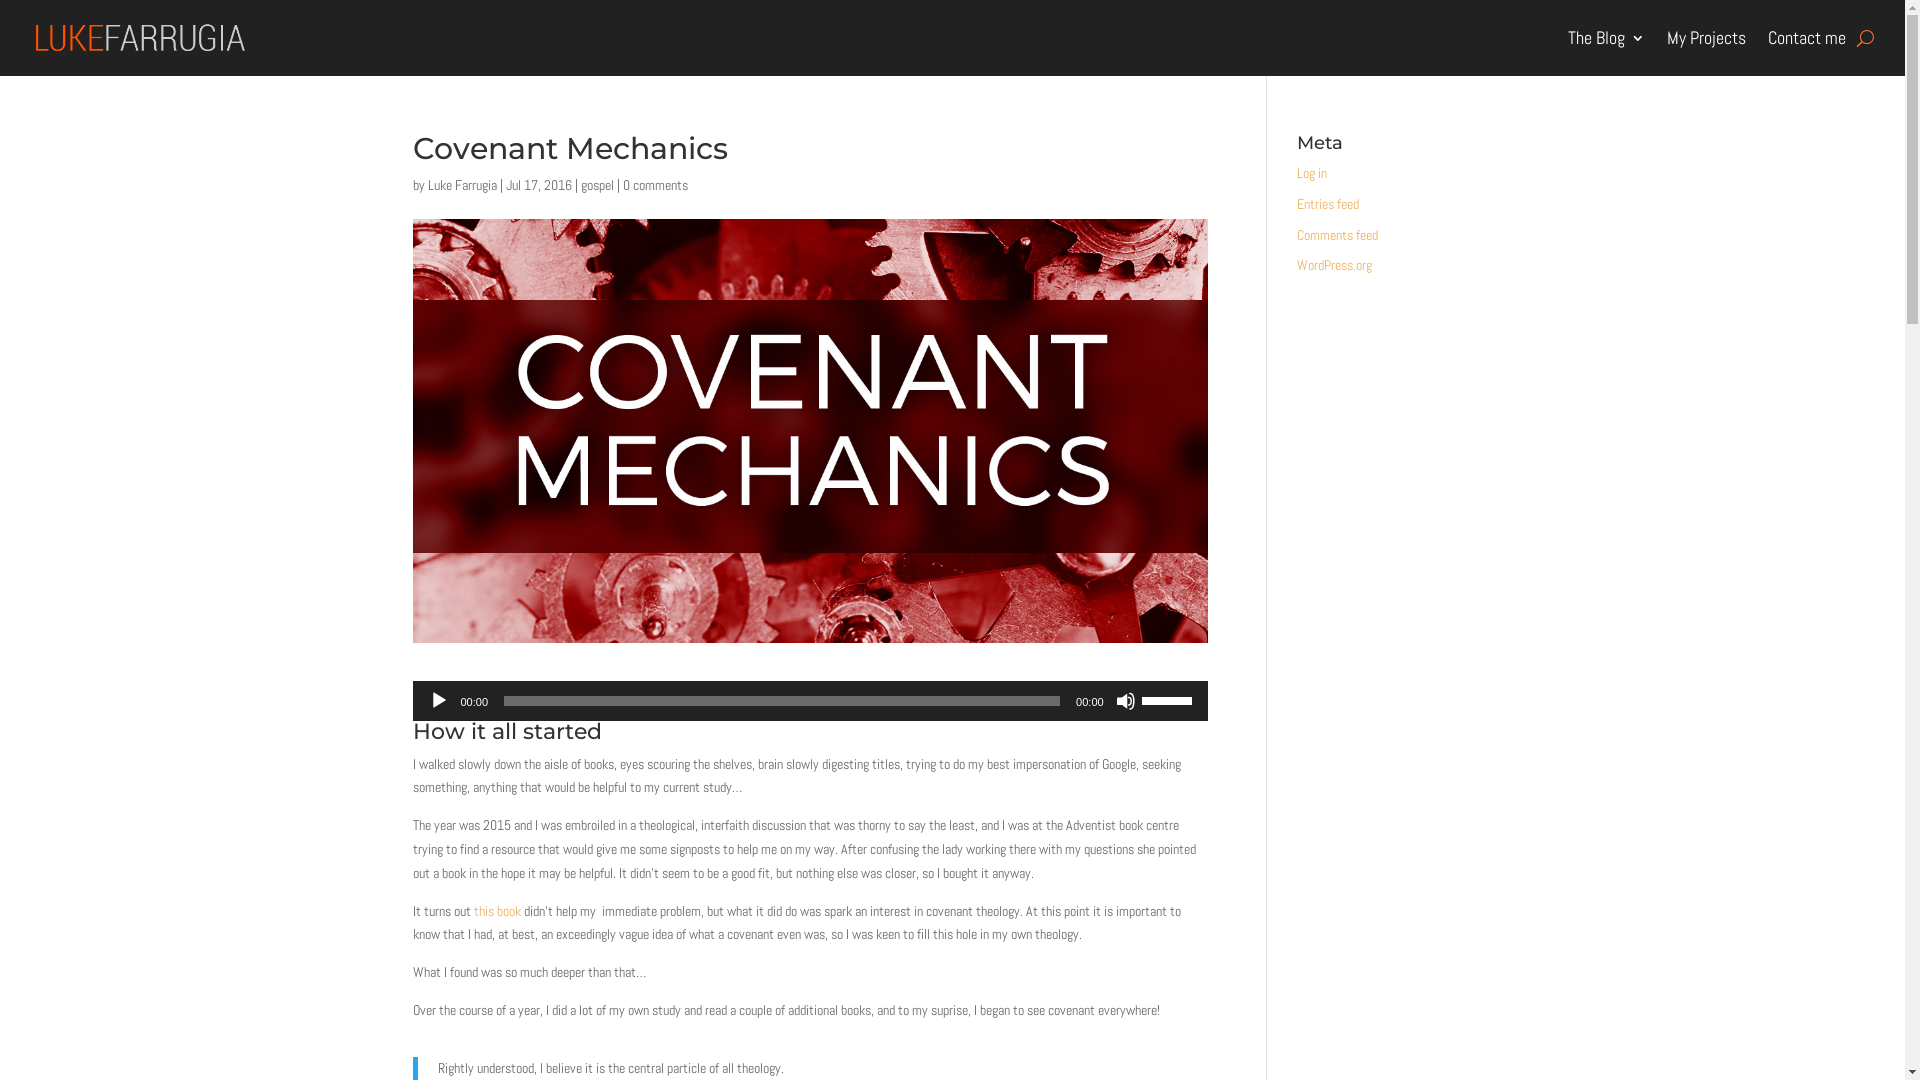  I want to click on Use Up/Down Arrow keys to increase or decrease volume., so click(1170, 699).